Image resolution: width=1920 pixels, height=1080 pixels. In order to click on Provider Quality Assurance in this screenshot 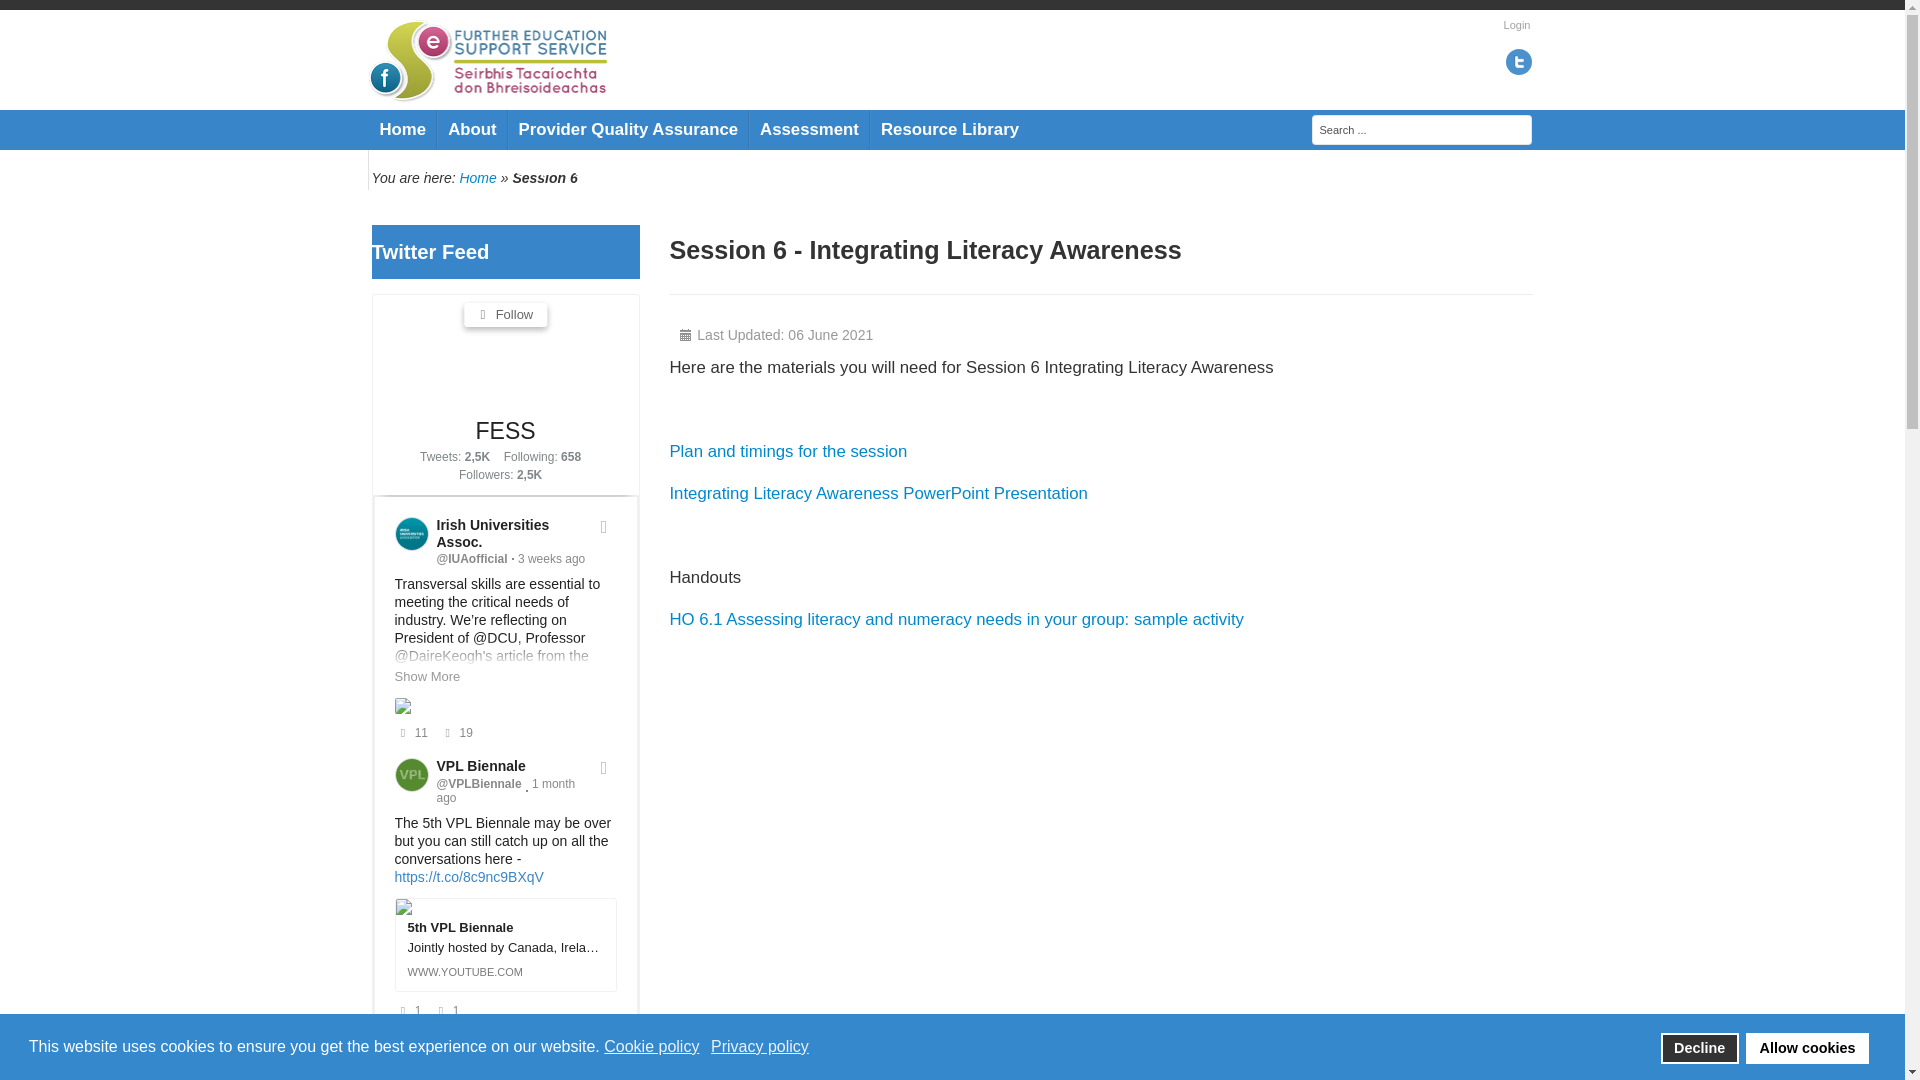, I will do `click(628, 130)`.